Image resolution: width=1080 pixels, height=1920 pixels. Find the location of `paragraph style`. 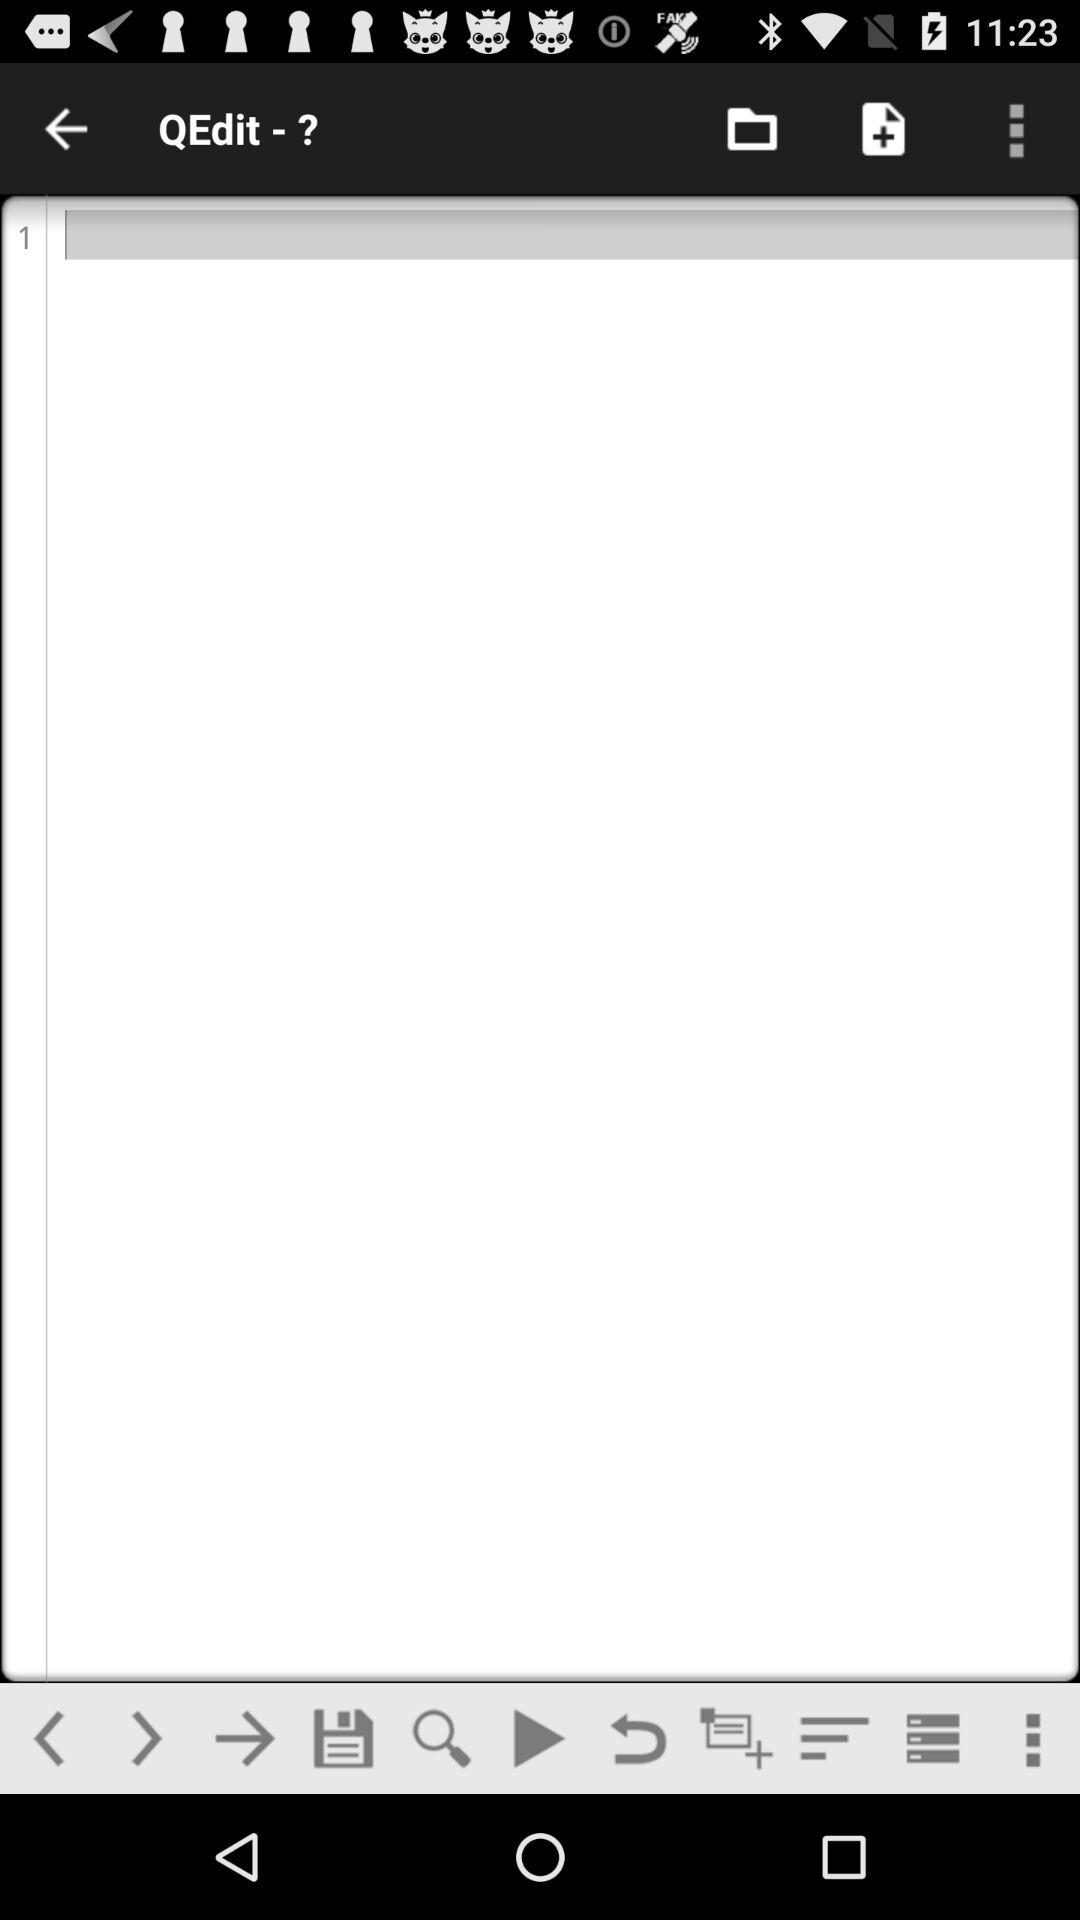

paragraph style is located at coordinates (834, 1738).